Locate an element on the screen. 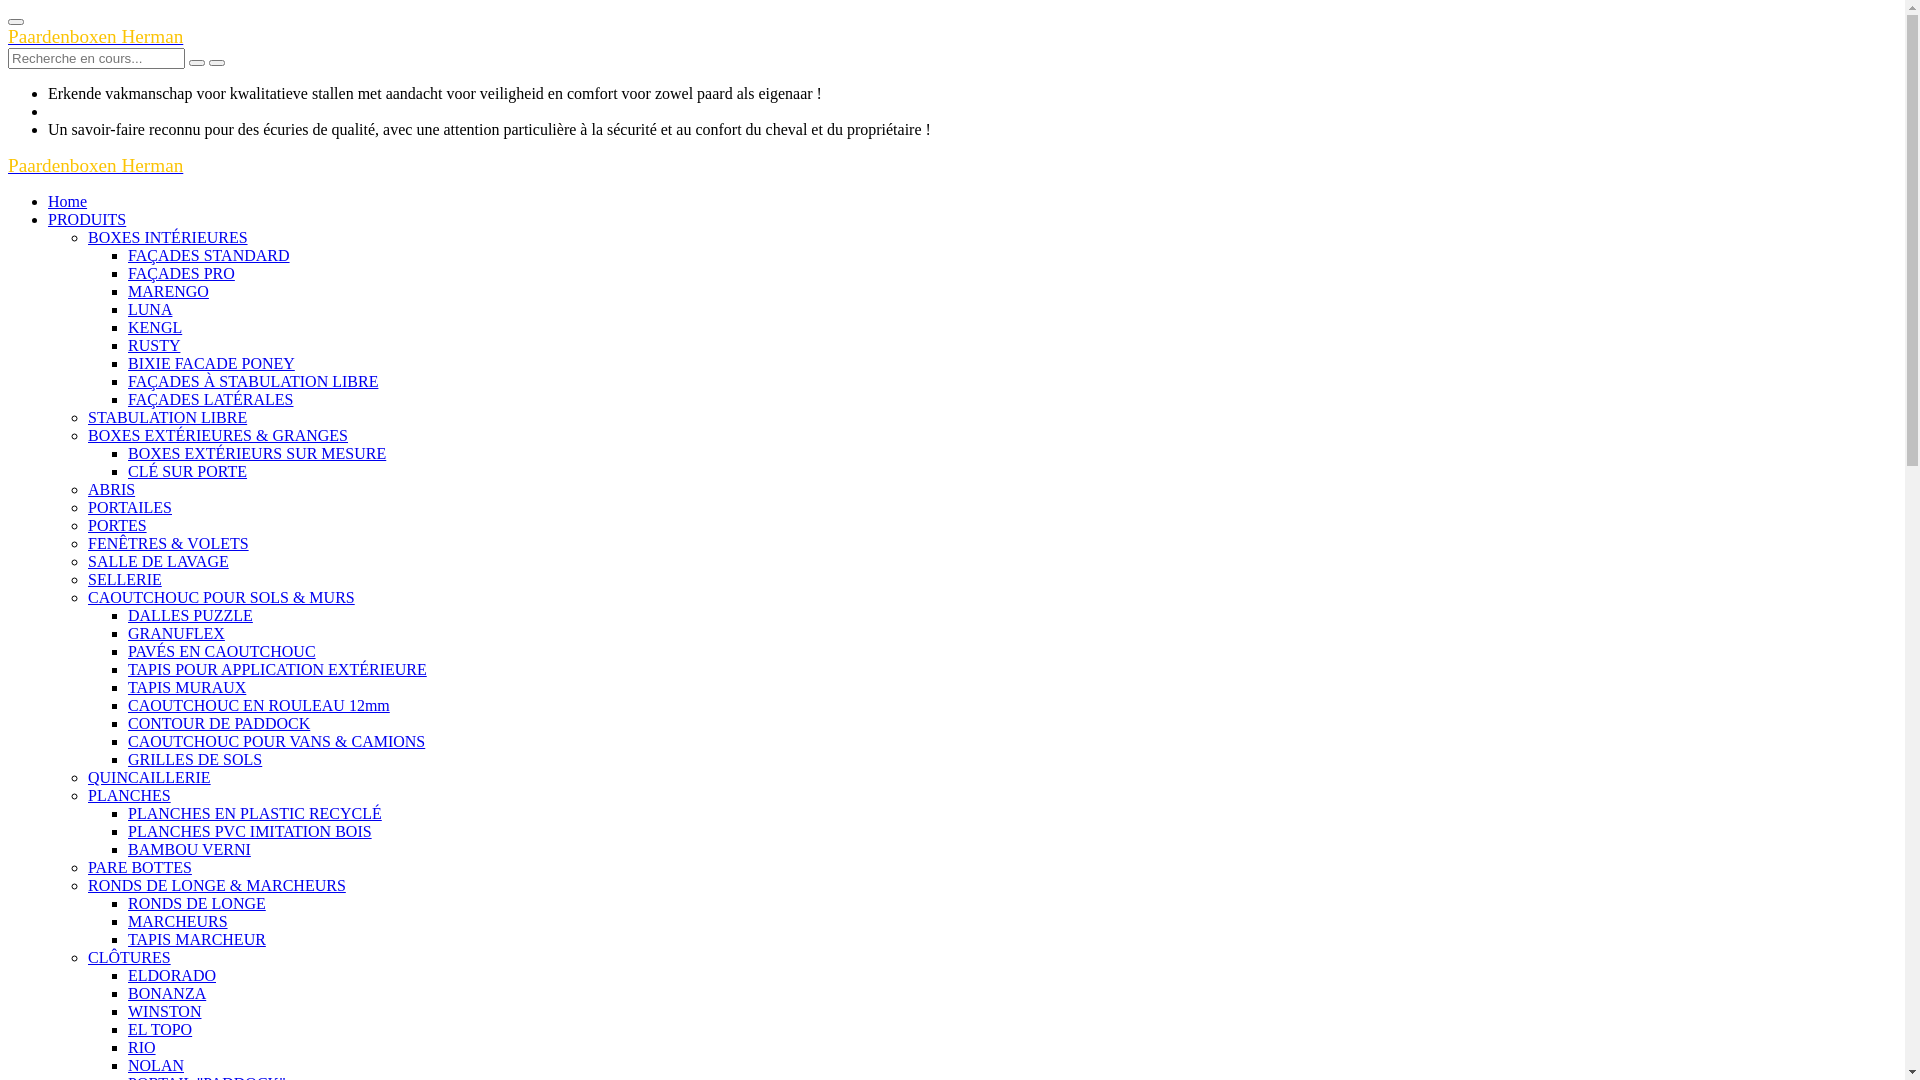 This screenshot has width=1920, height=1080. RIO is located at coordinates (142, 1048).